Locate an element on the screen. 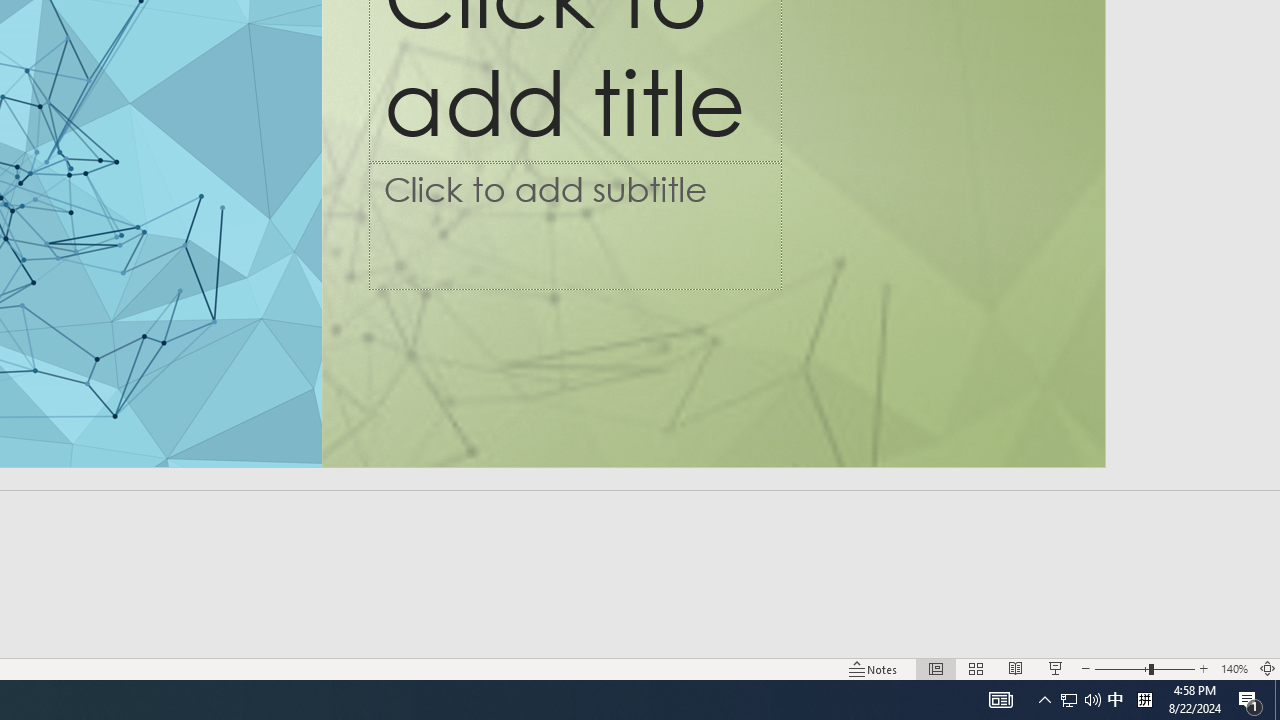 The image size is (1280, 720). Zoom 140% is located at coordinates (1234, 668).